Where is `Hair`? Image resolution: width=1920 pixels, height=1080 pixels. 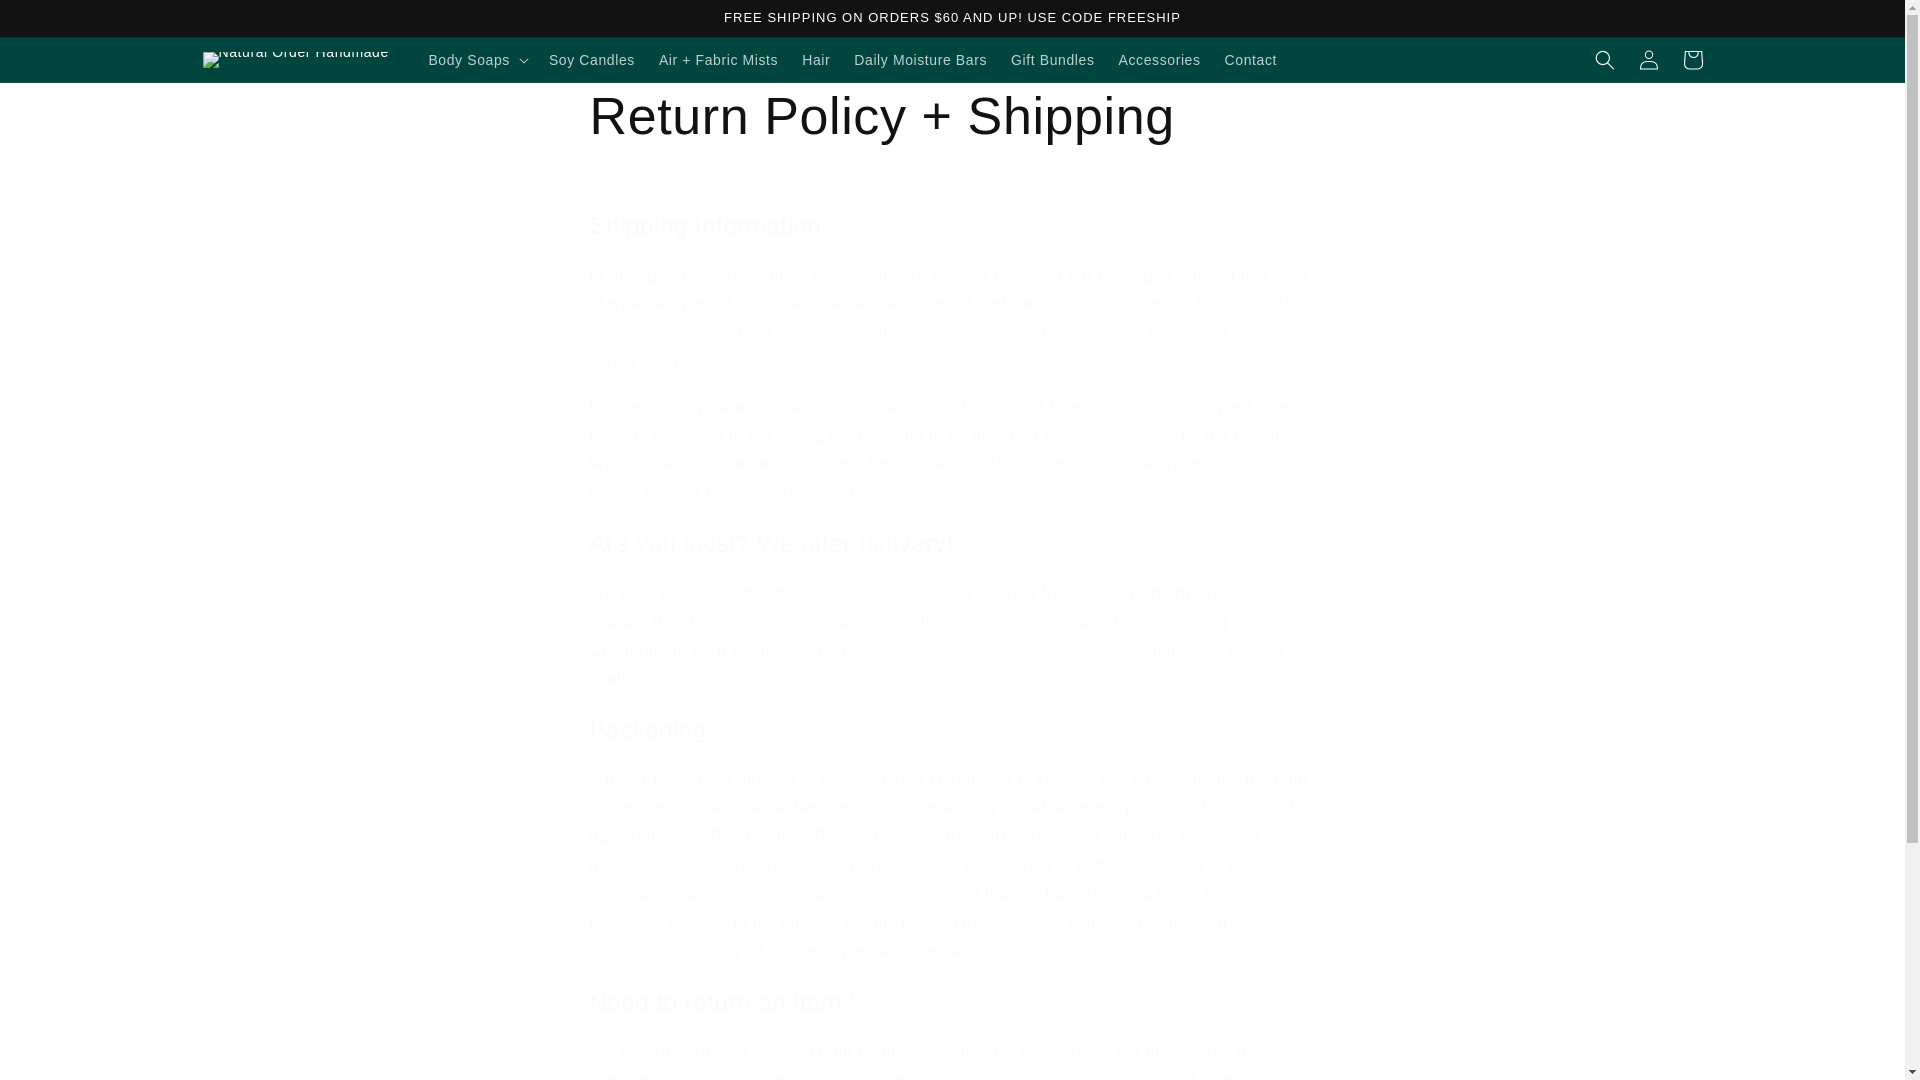
Hair is located at coordinates (816, 60).